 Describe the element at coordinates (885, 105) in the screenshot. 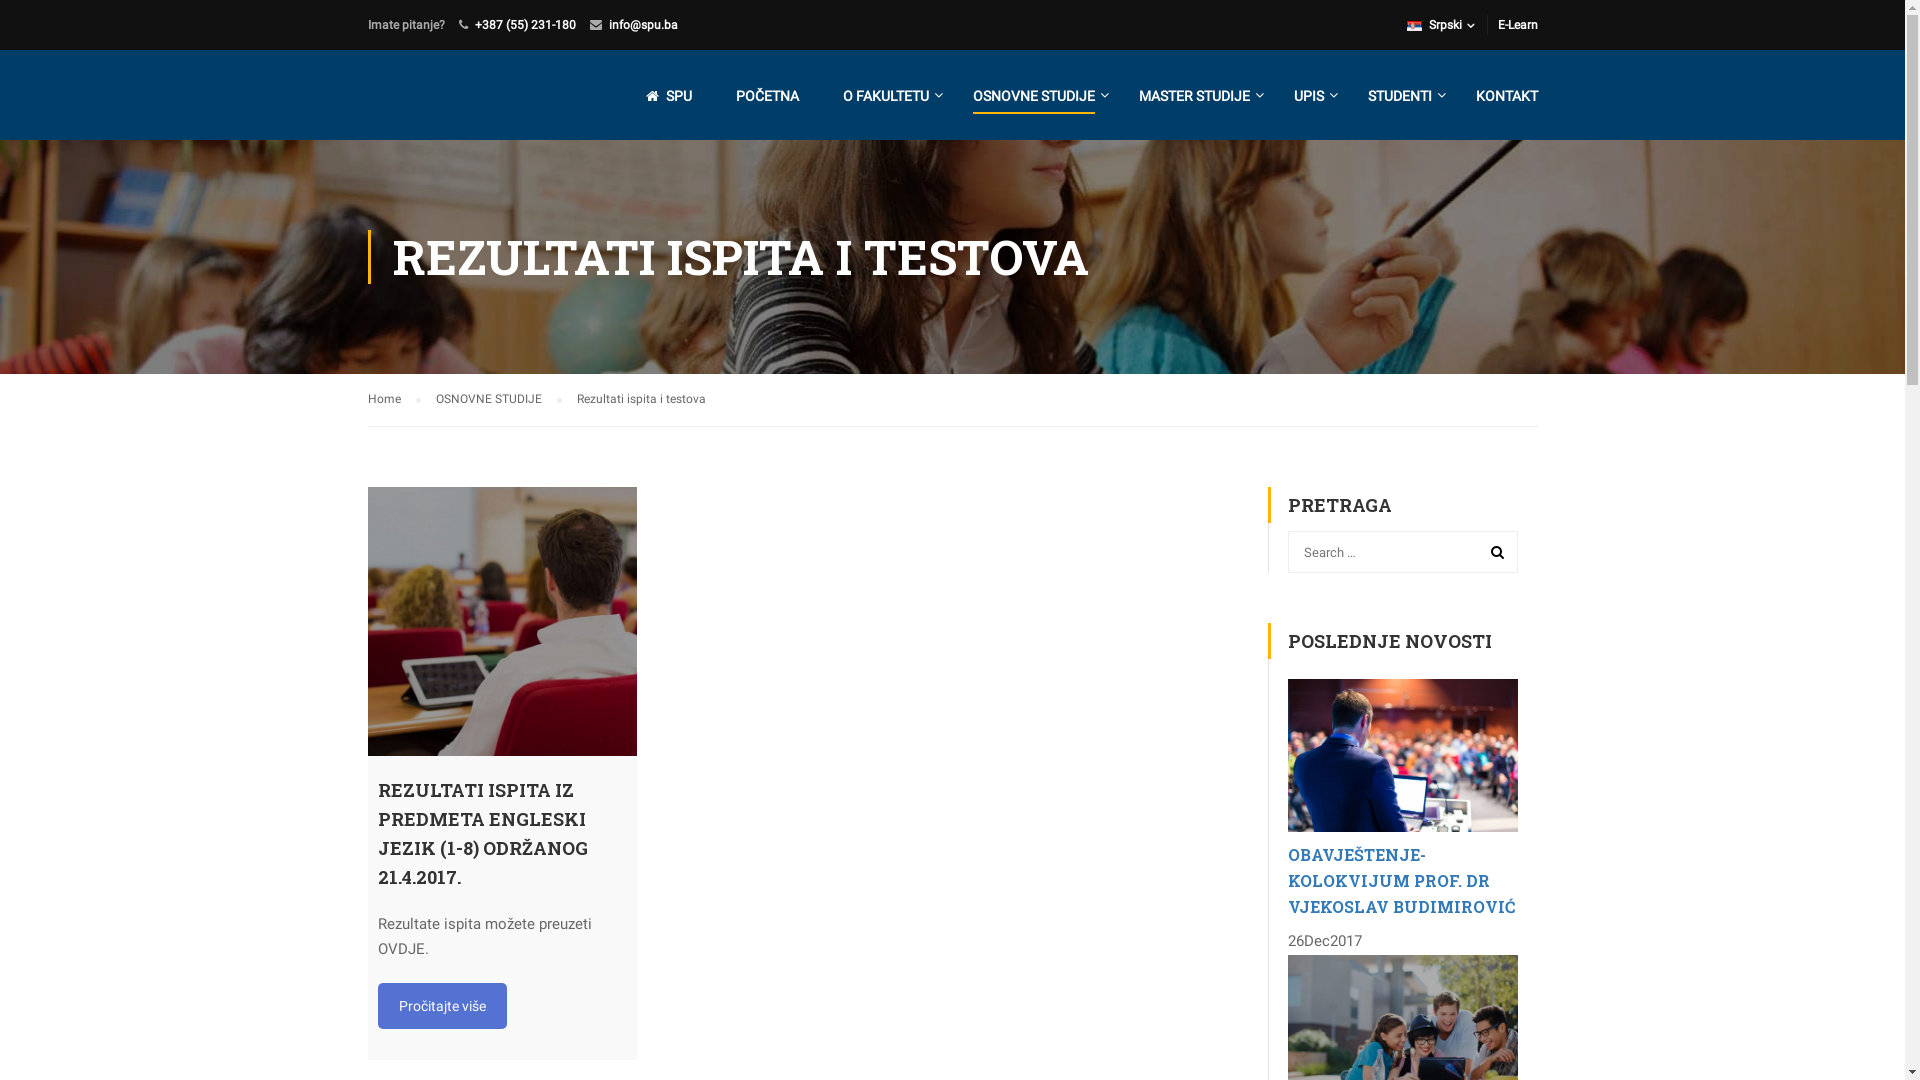

I see `O FAKULTETU` at that location.